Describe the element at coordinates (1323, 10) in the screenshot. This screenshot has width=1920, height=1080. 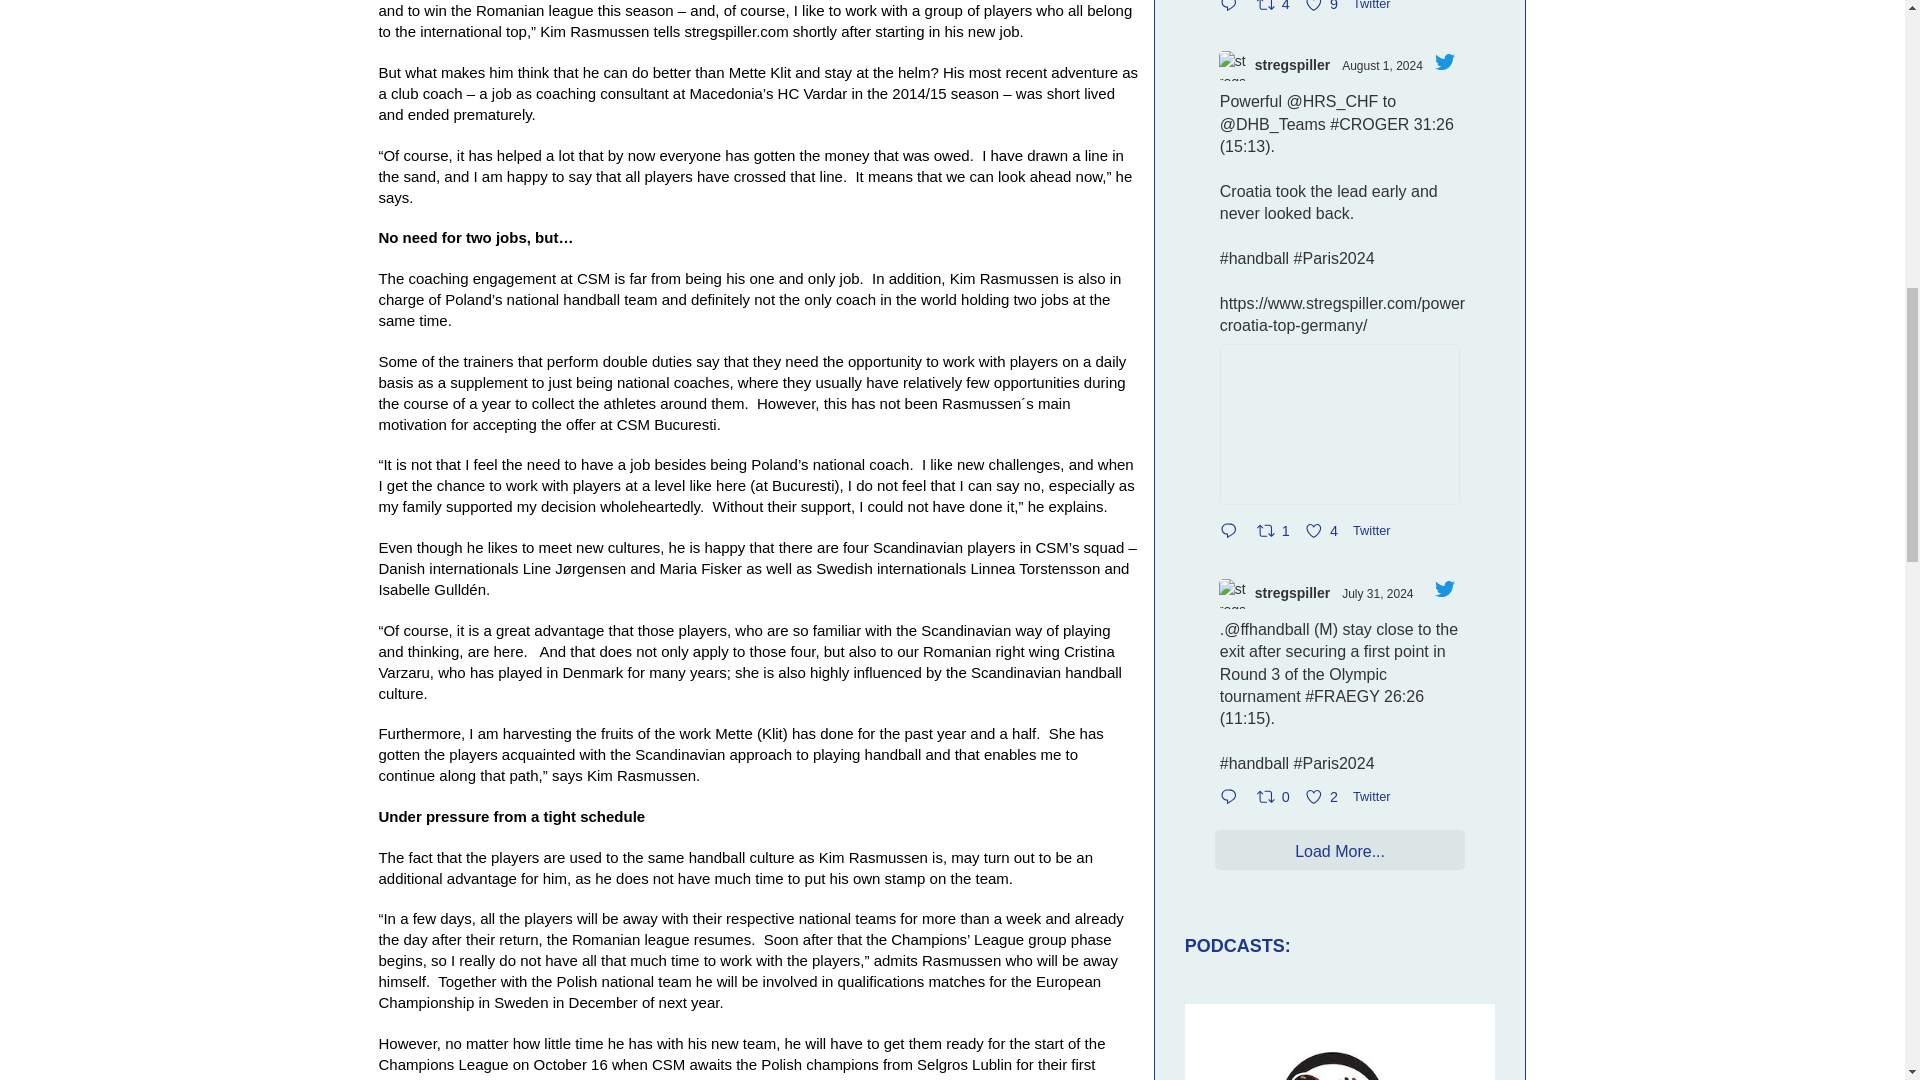
I see `August 1, 2024 1818816985582477682` at that location.